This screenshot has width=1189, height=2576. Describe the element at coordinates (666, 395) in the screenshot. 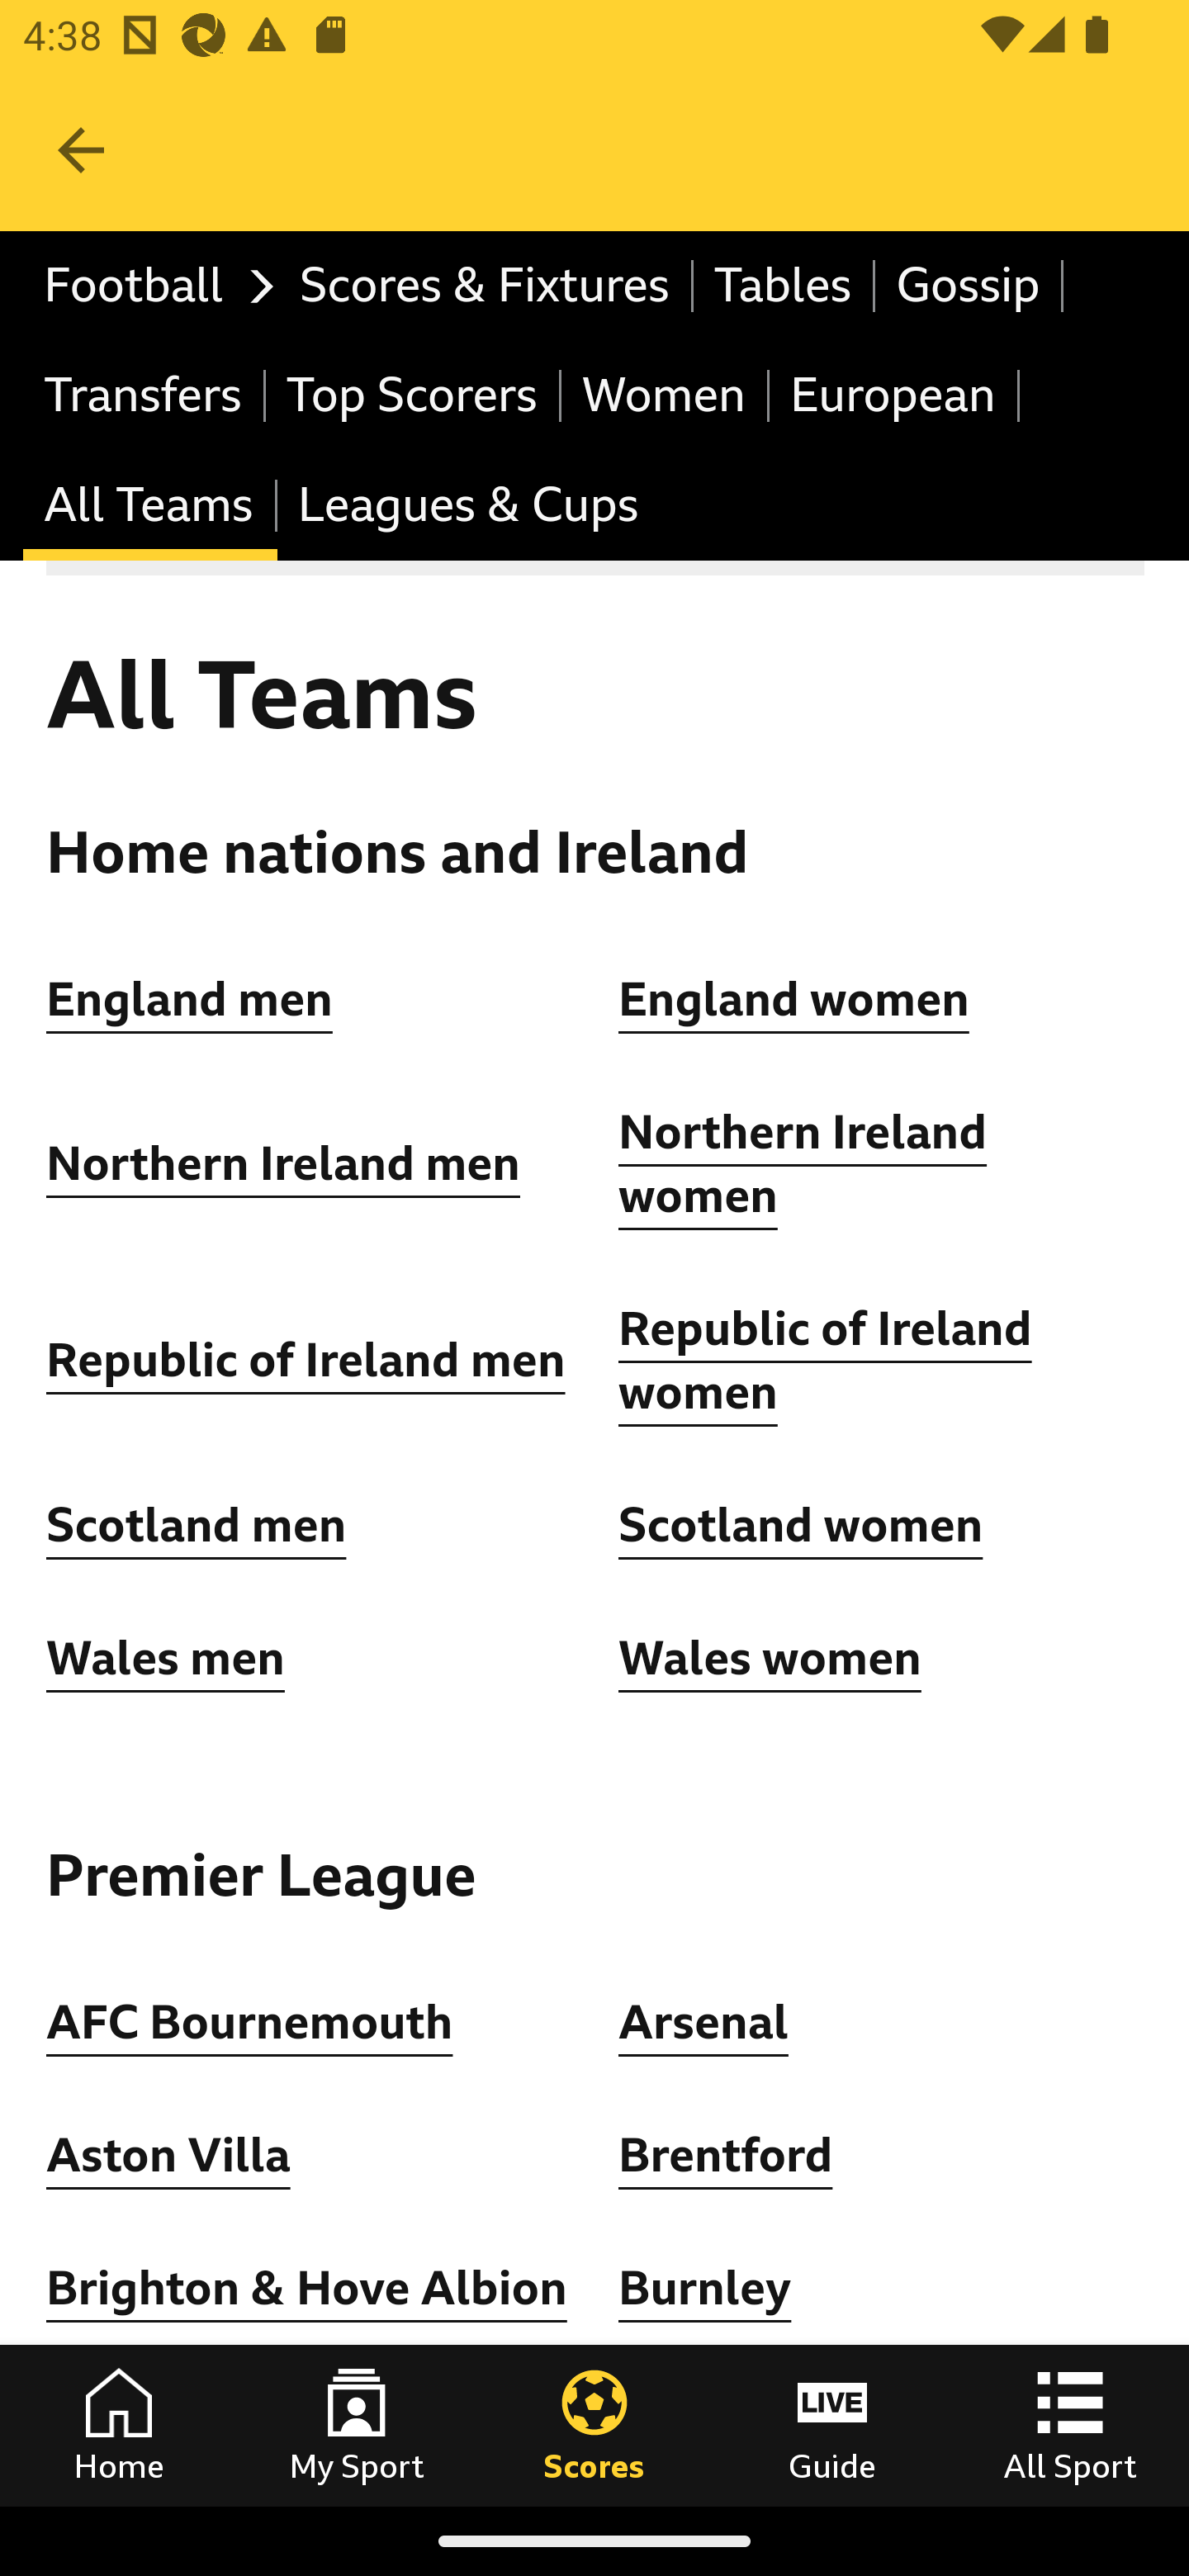

I see `Women` at that location.